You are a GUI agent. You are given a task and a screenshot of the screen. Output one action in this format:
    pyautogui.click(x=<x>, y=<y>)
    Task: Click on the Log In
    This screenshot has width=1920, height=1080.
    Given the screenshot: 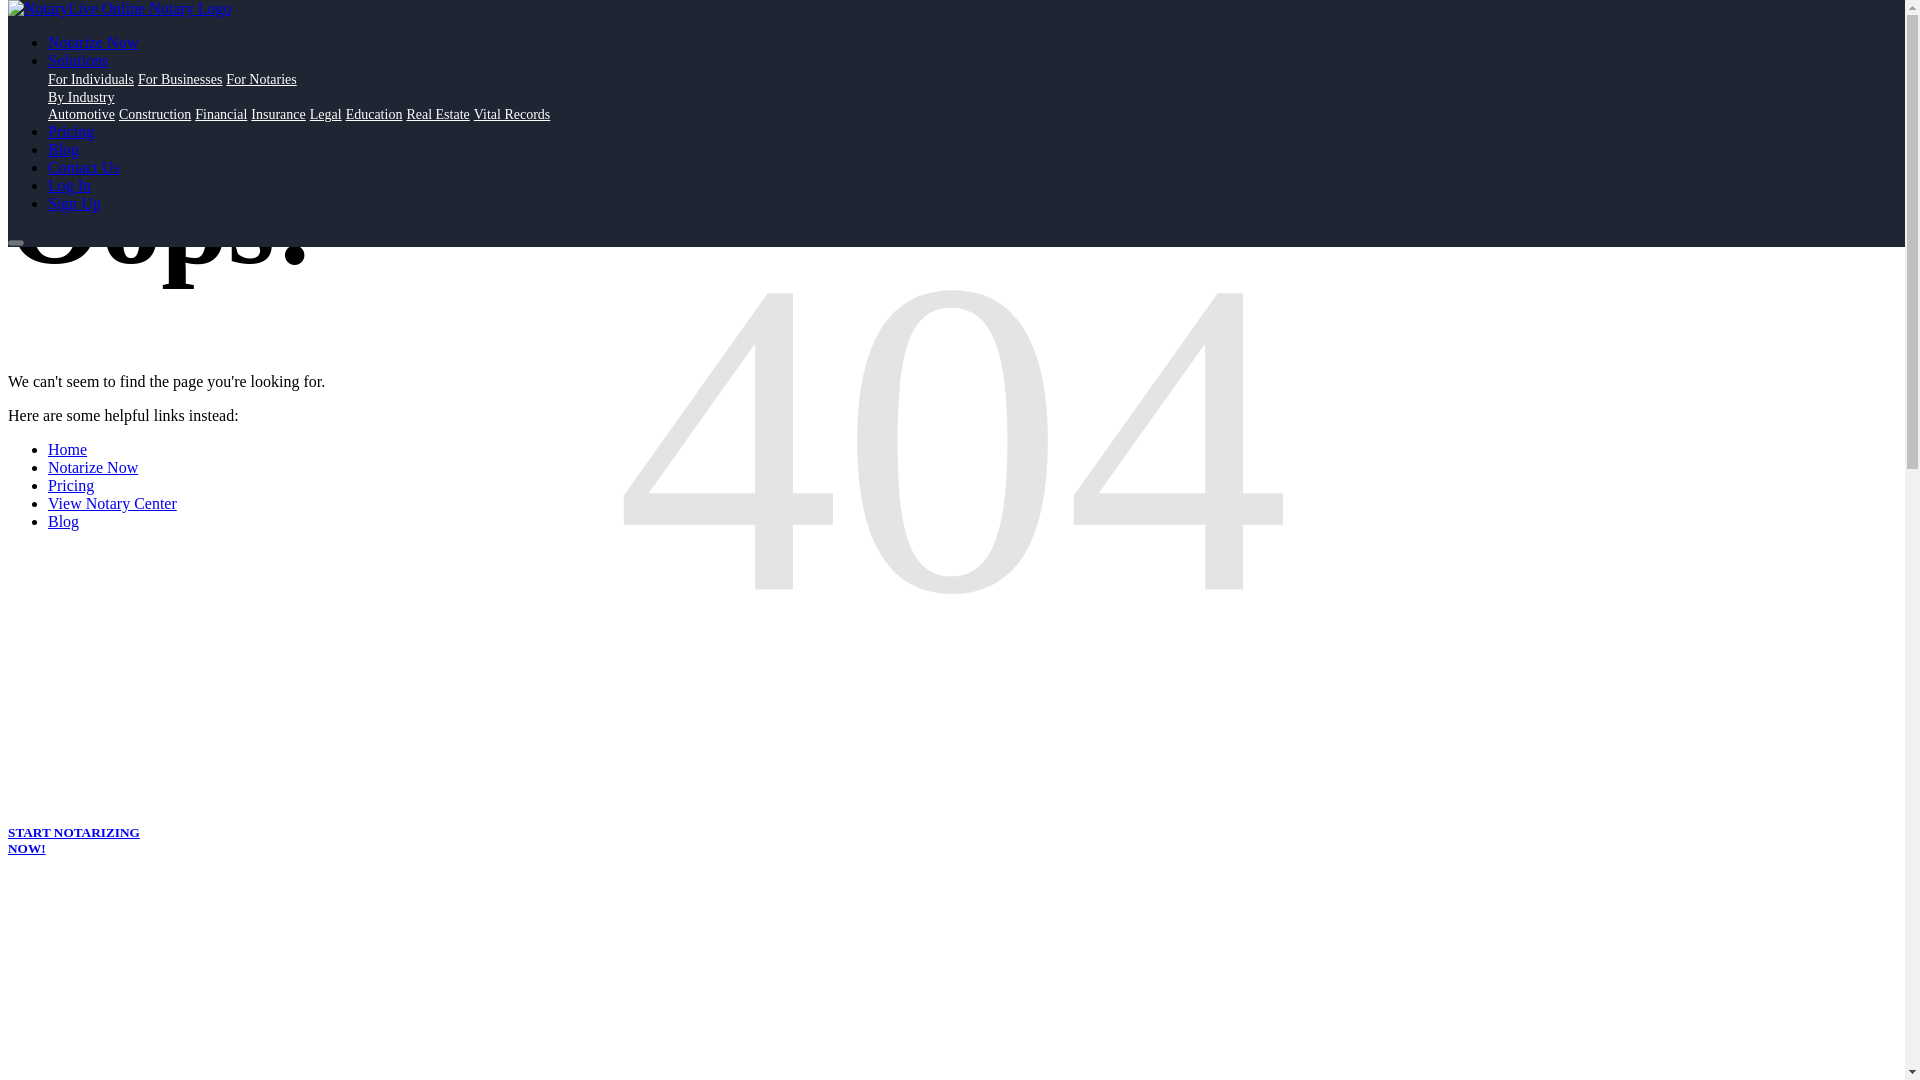 What is the action you would take?
    pyautogui.click(x=69, y=186)
    